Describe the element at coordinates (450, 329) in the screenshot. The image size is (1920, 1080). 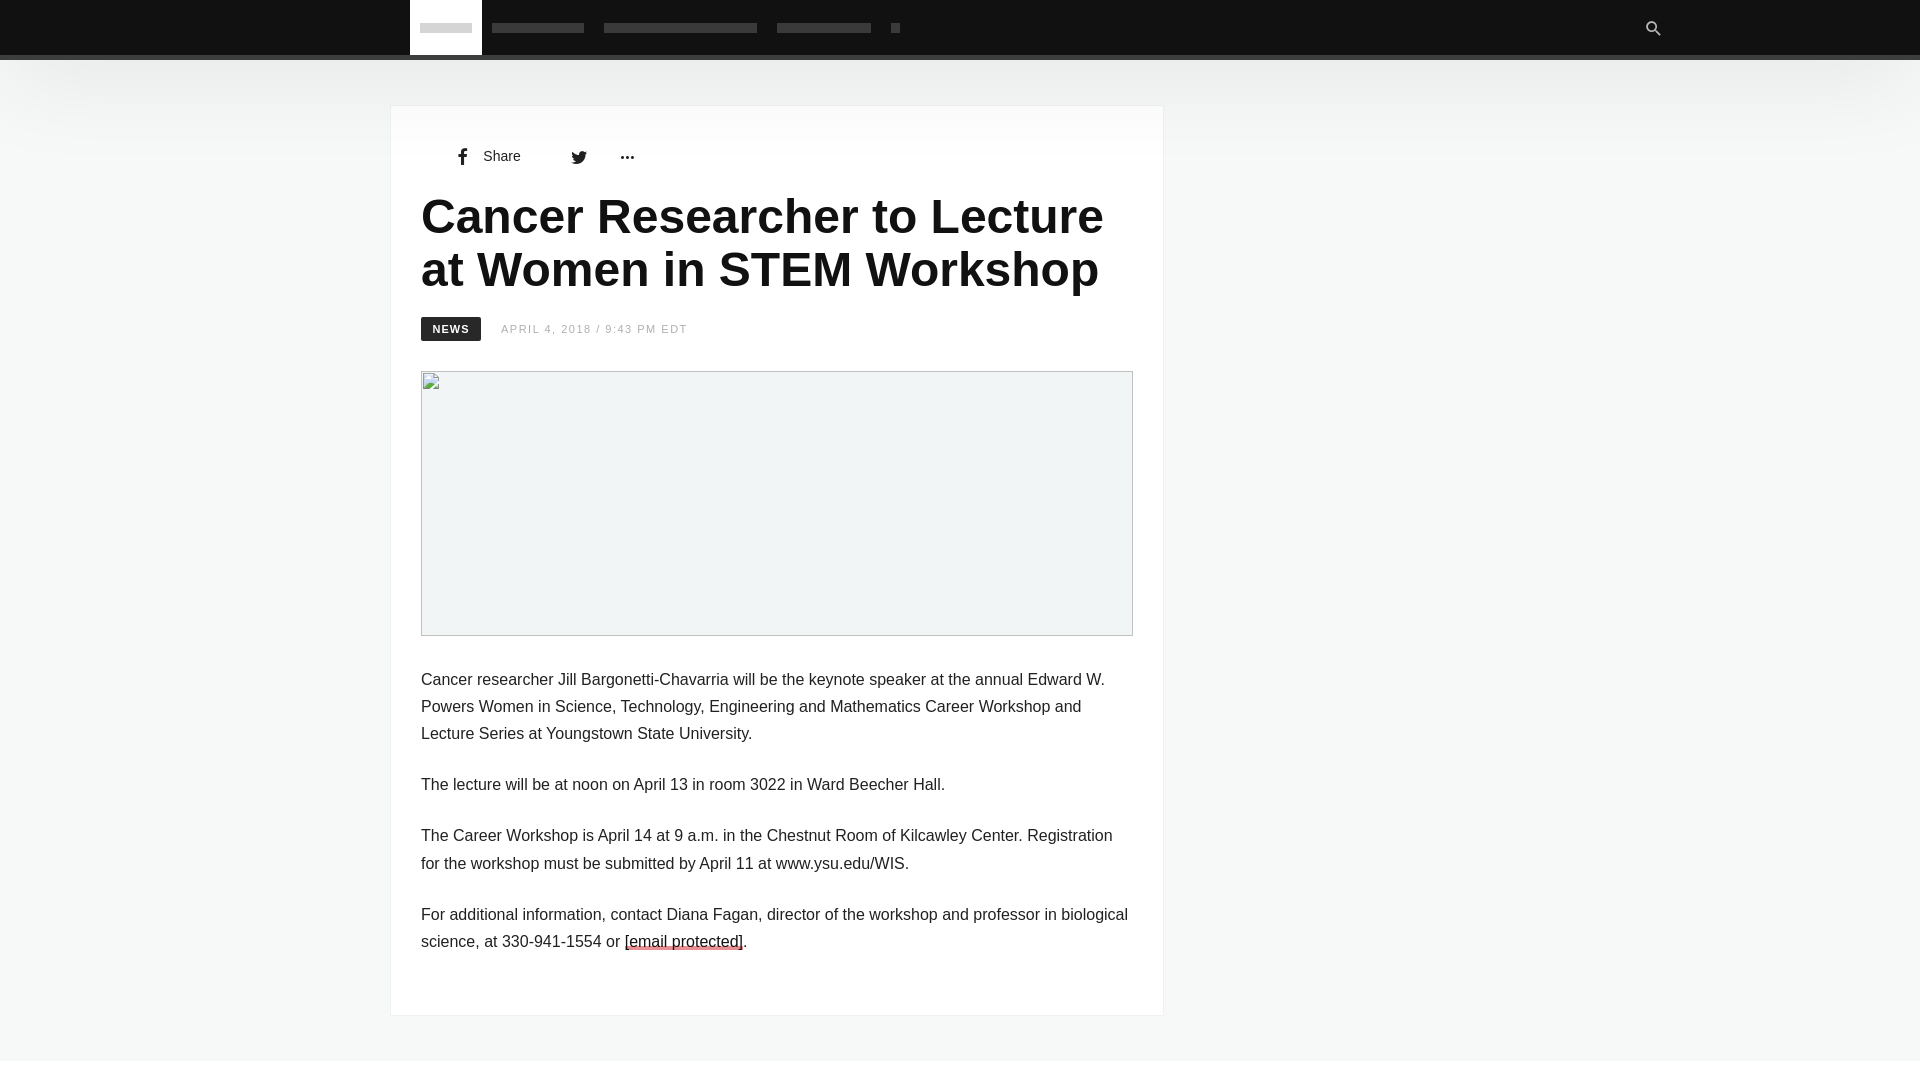
I see `View all posts in News` at that location.